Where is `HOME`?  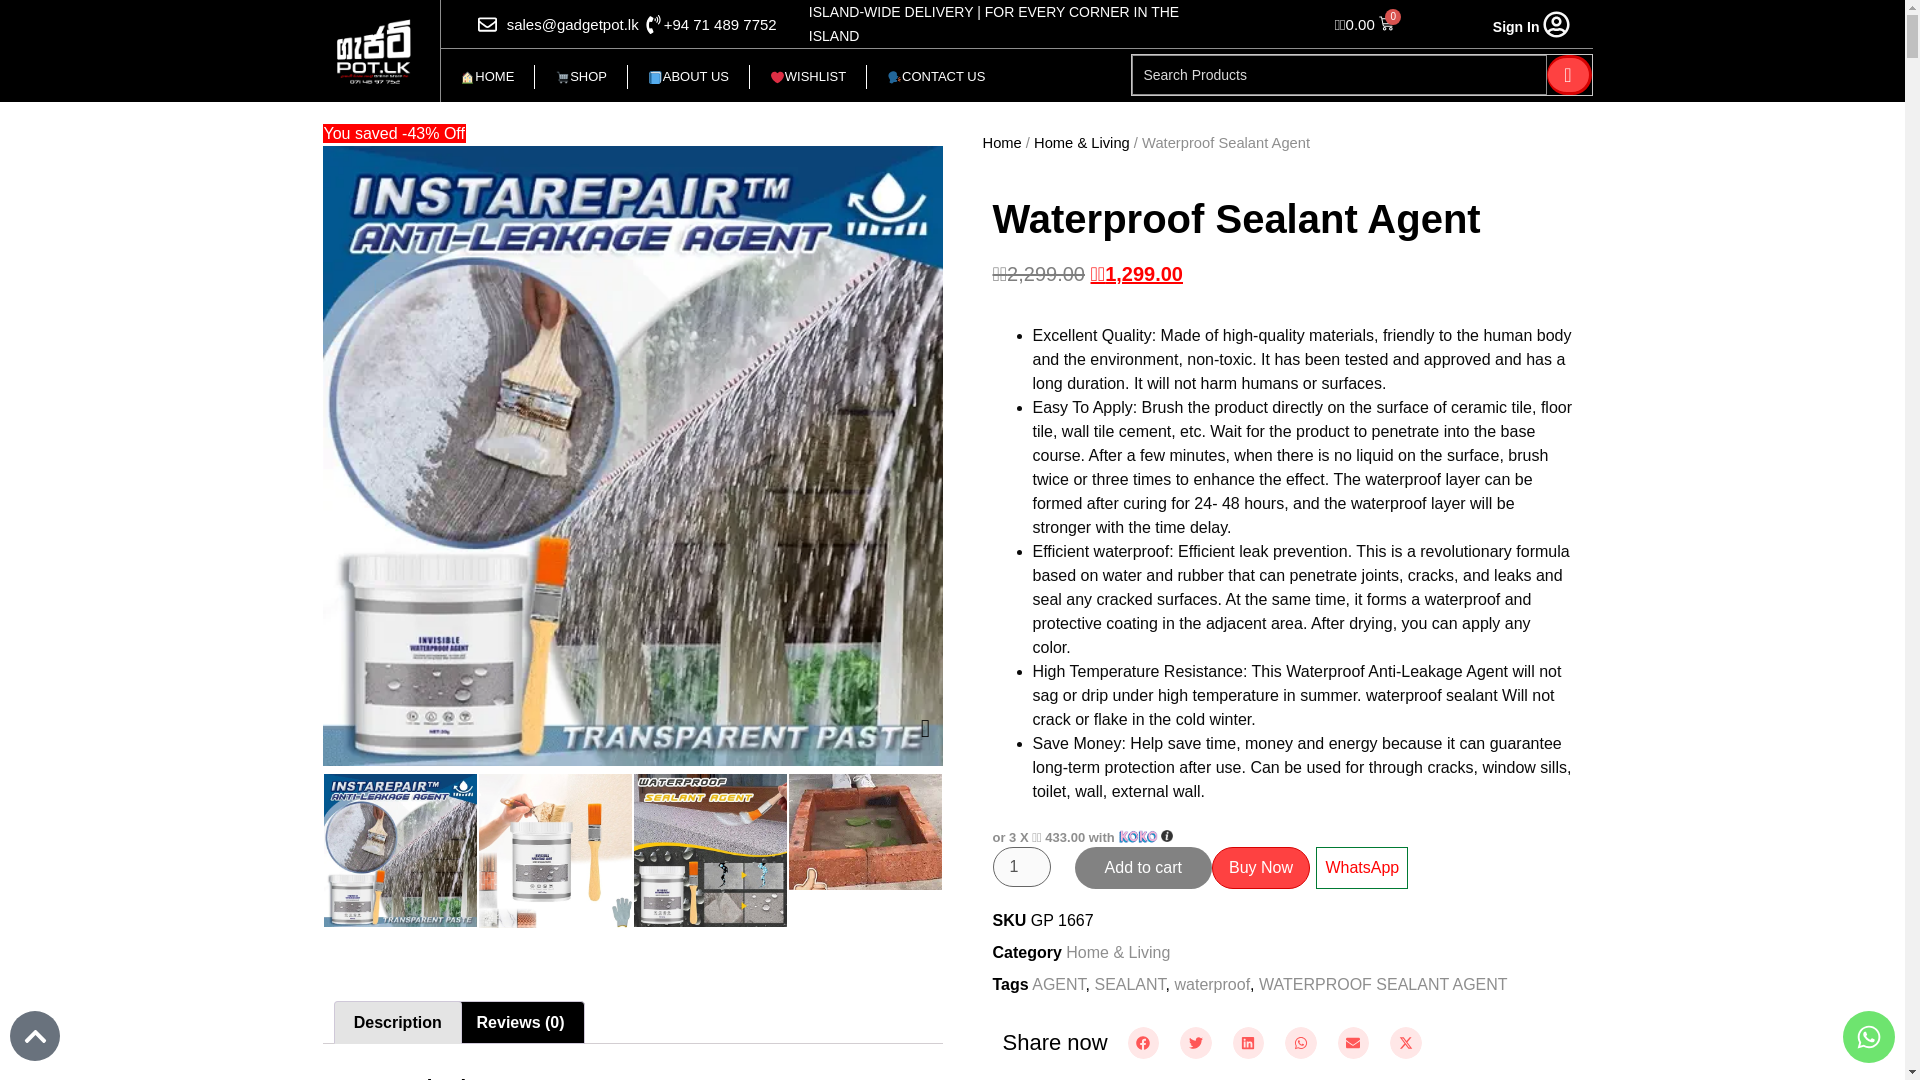 HOME is located at coordinates (486, 77).